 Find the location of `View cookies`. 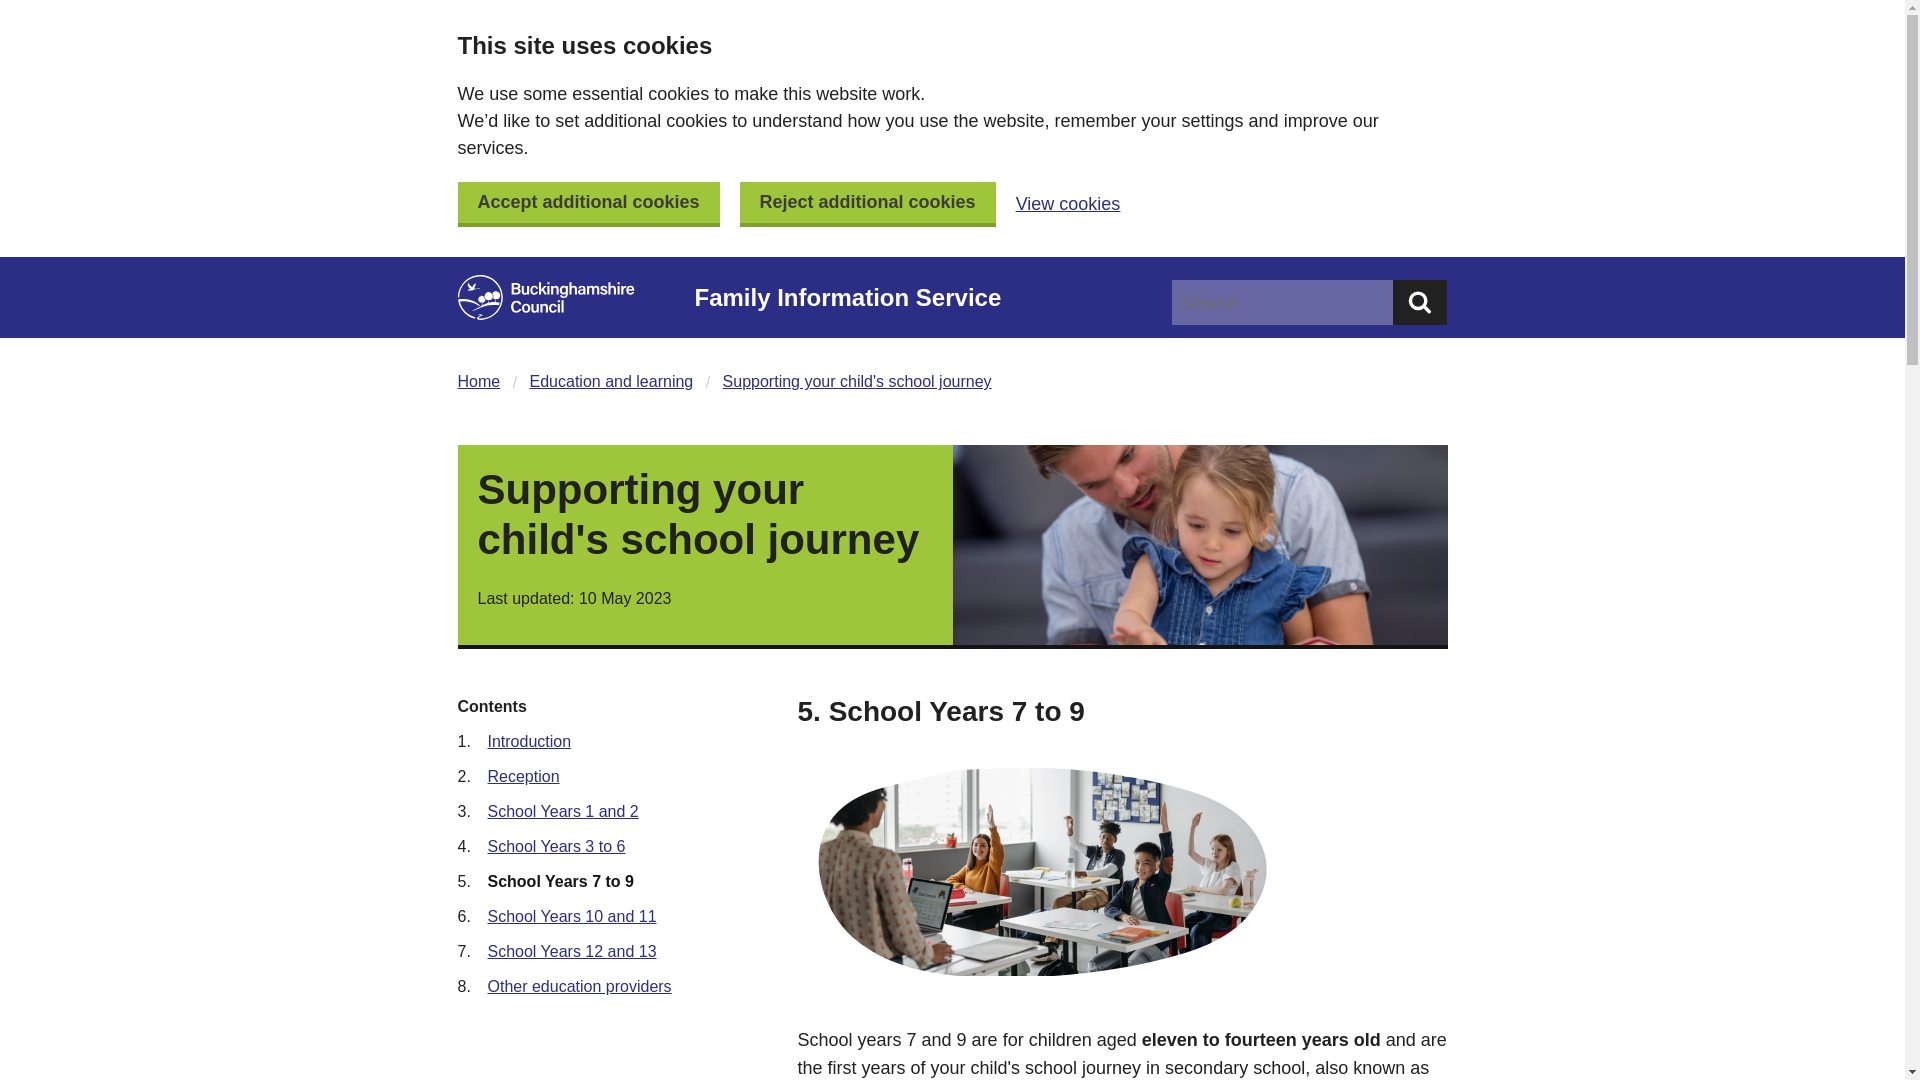

View cookies is located at coordinates (1068, 204).